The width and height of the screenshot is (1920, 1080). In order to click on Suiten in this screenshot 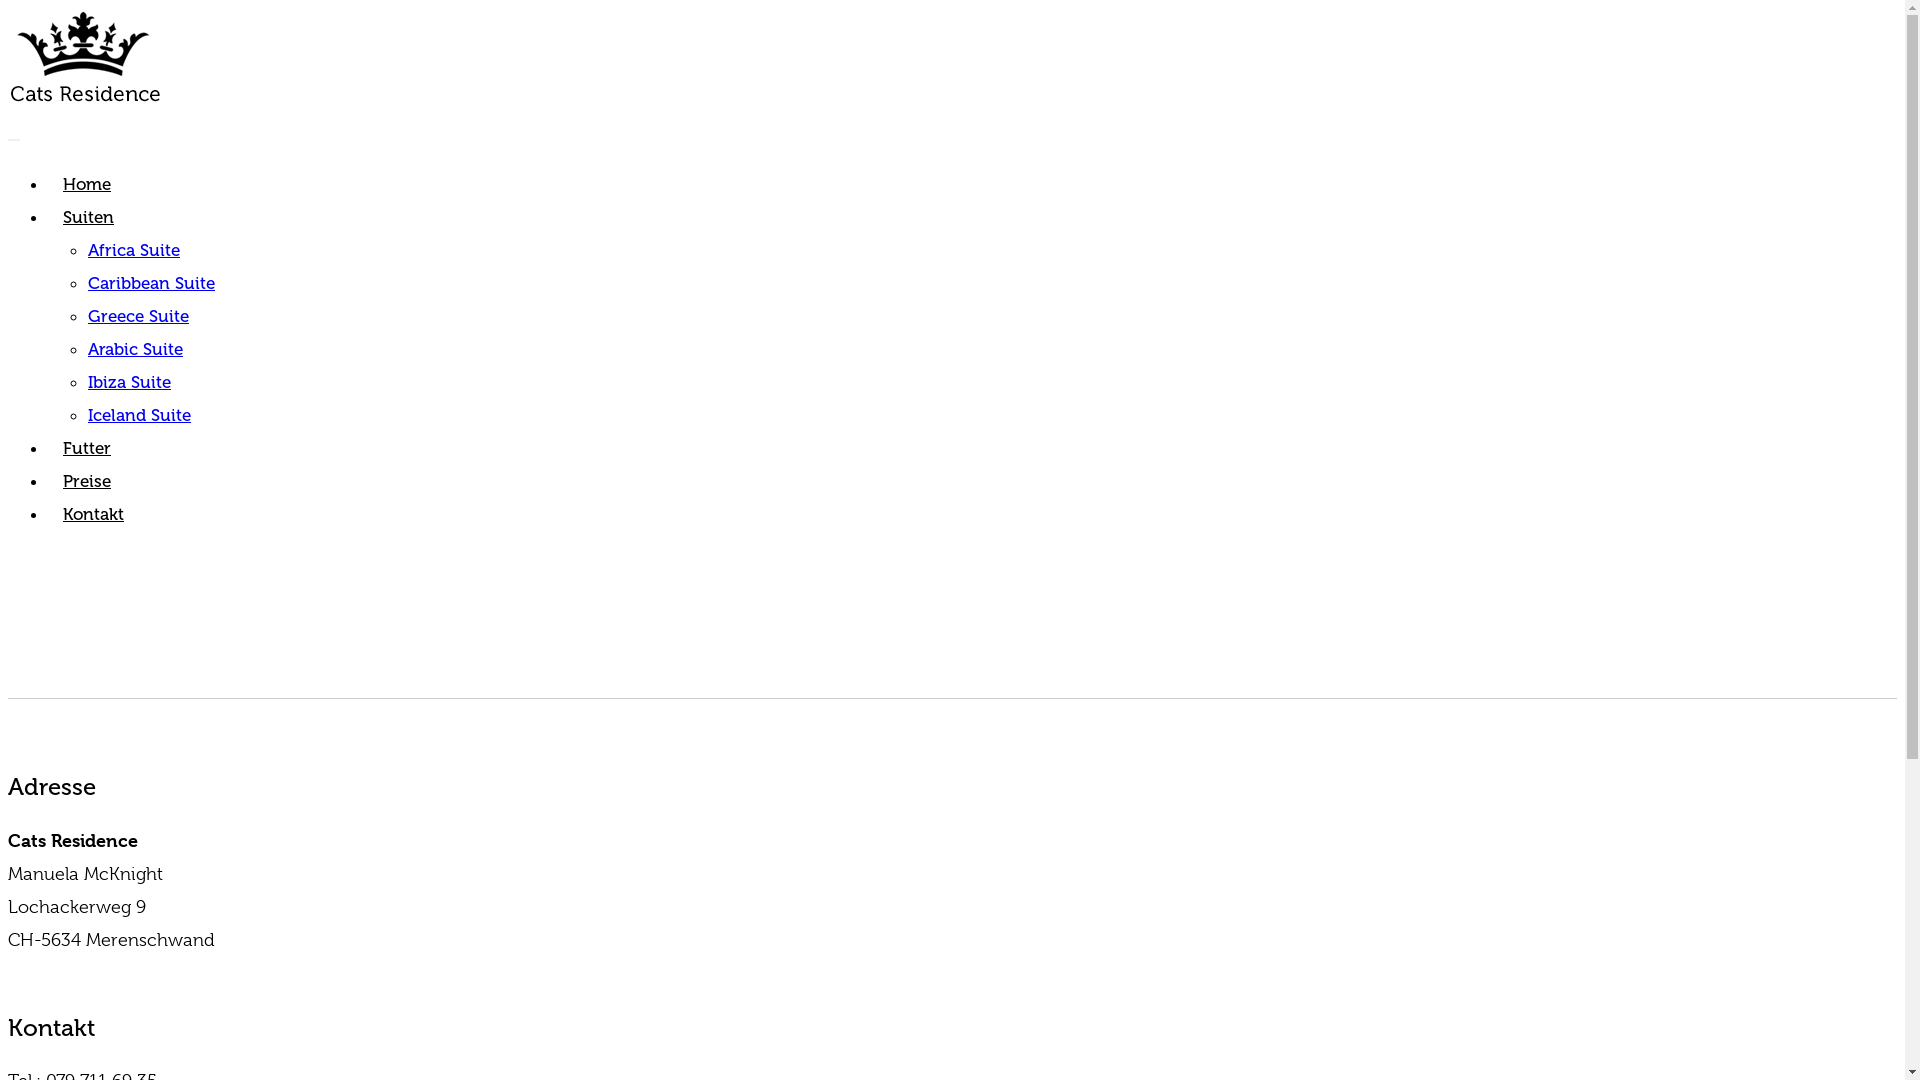, I will do `click(88, 217)`.